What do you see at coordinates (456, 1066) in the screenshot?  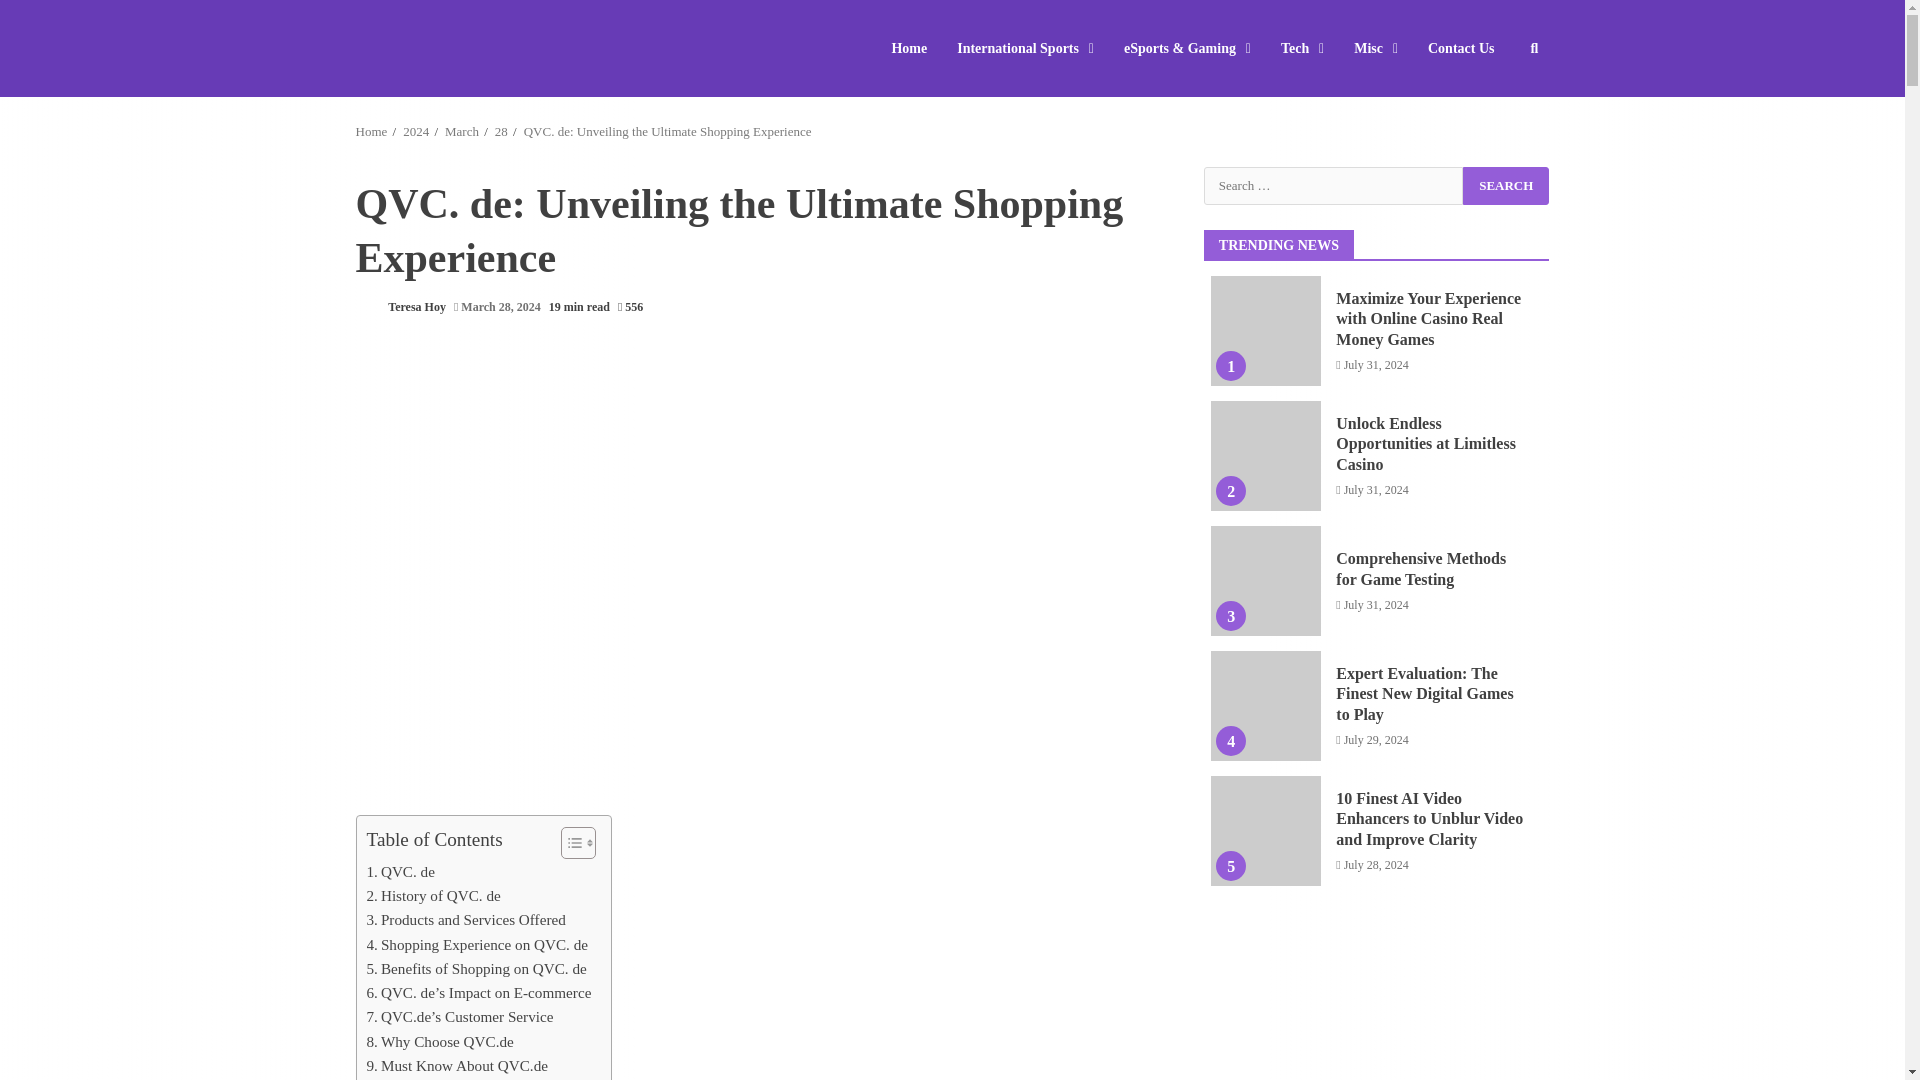 I see `Must Know About QVC.de` at bounding box center [456, 1066].